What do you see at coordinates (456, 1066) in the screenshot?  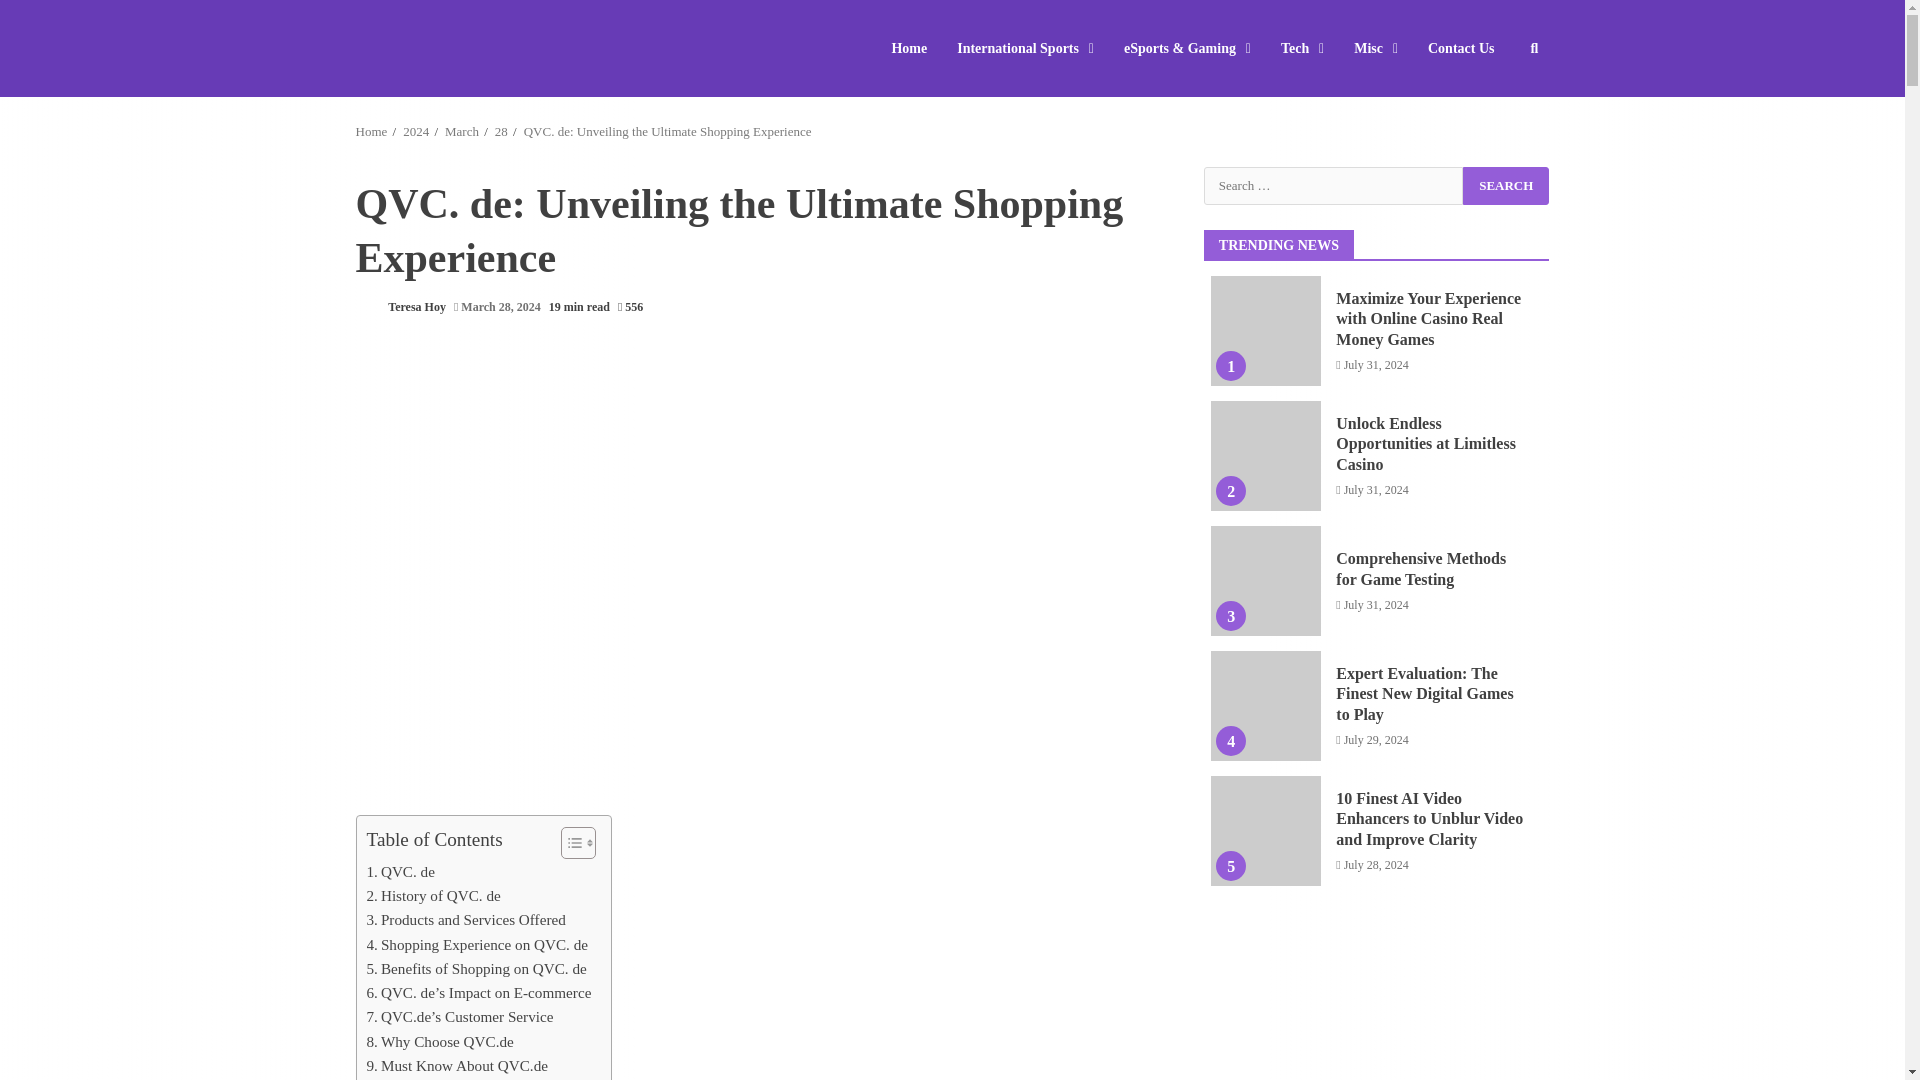 I see `Must Know About QVC.de` at bounding box center [456, 1066].